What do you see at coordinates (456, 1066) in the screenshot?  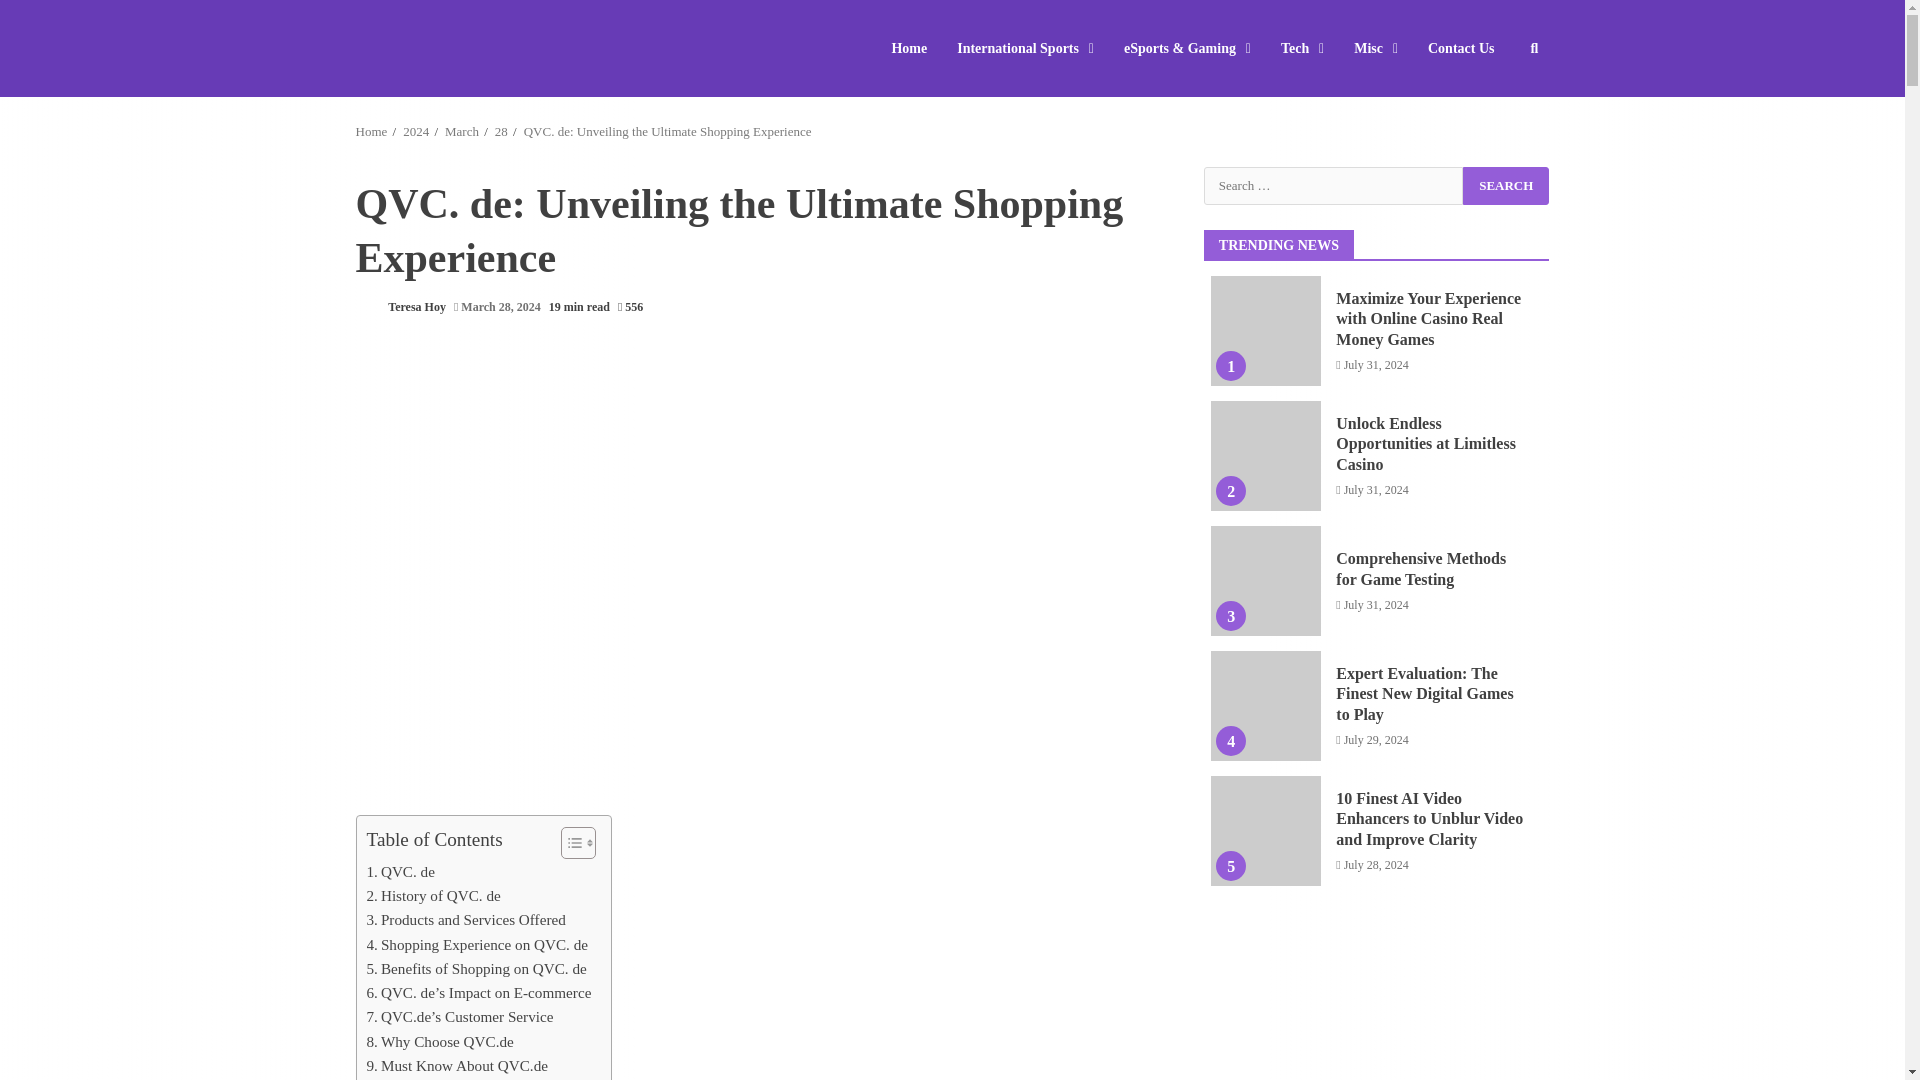 I see `Must Know About QVC.de` at bounding box center [456, 1066].